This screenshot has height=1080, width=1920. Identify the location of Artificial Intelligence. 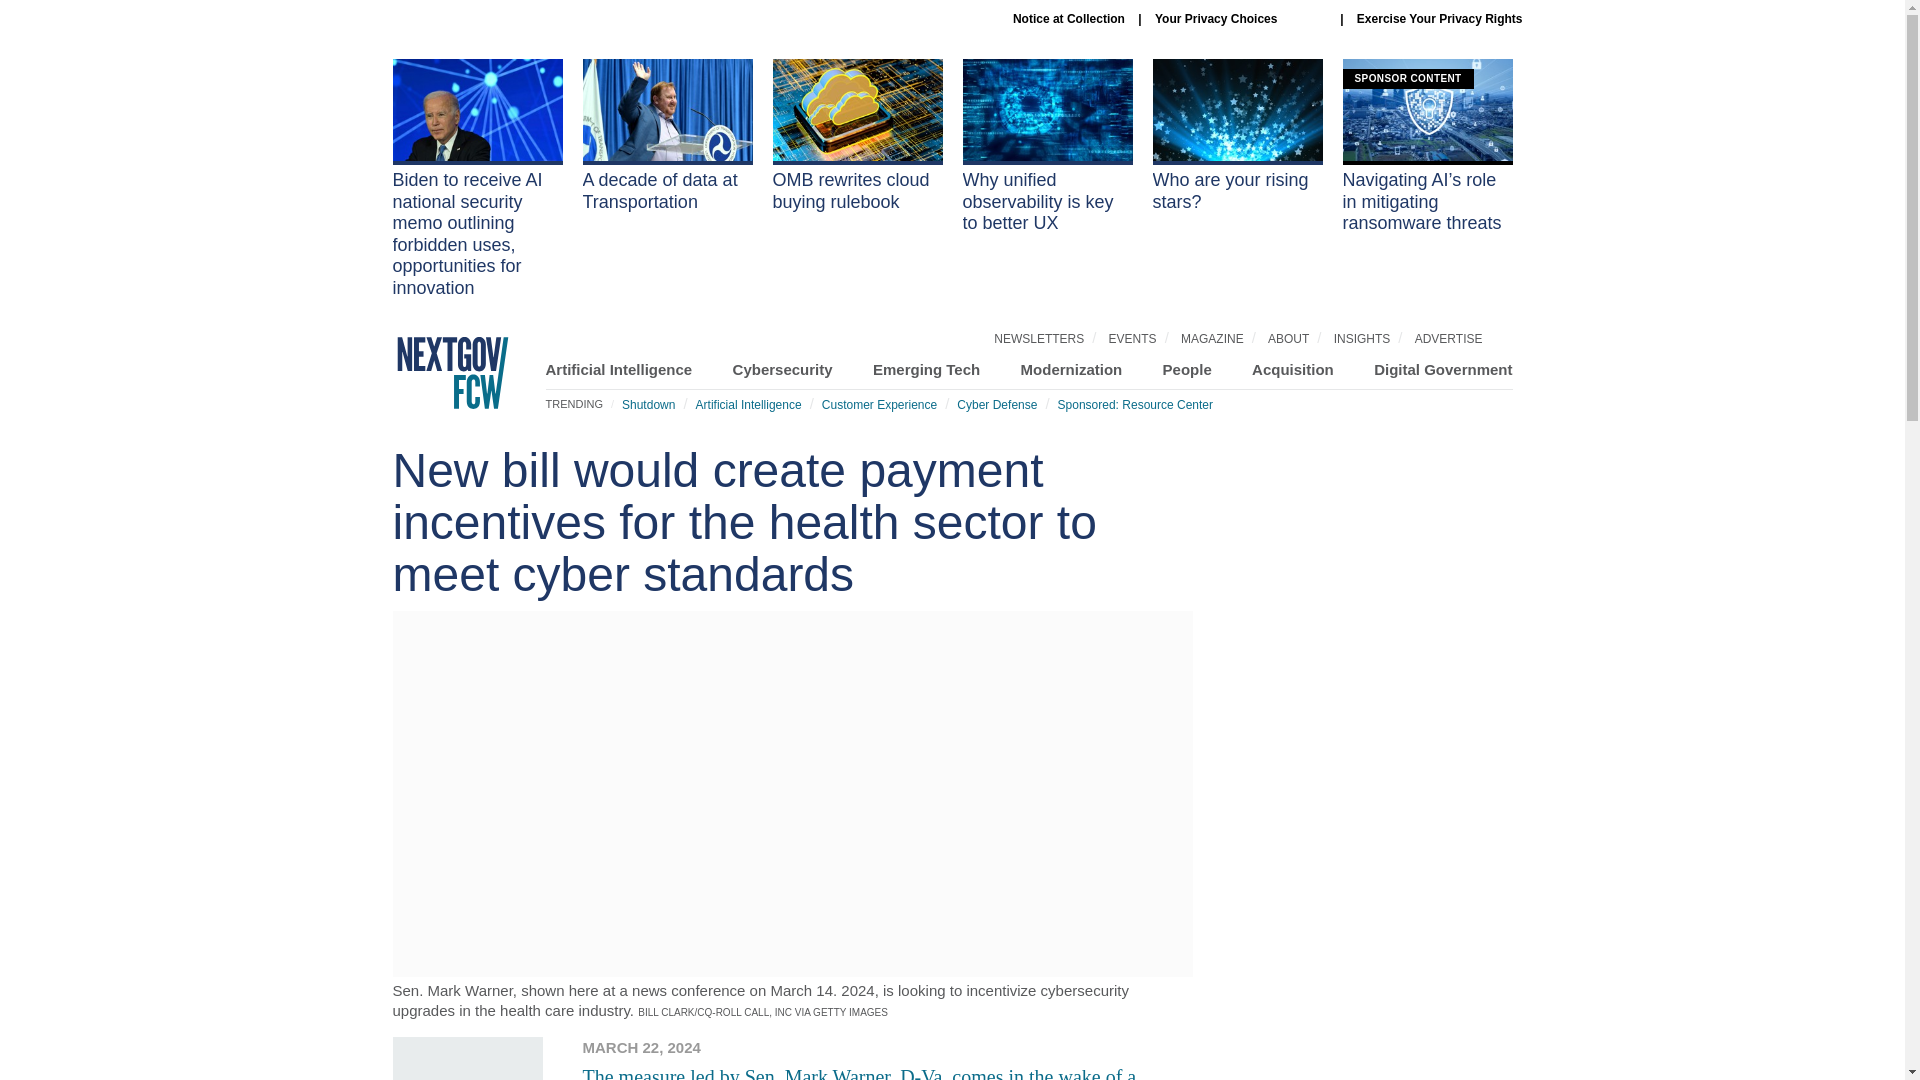
(748, 404).